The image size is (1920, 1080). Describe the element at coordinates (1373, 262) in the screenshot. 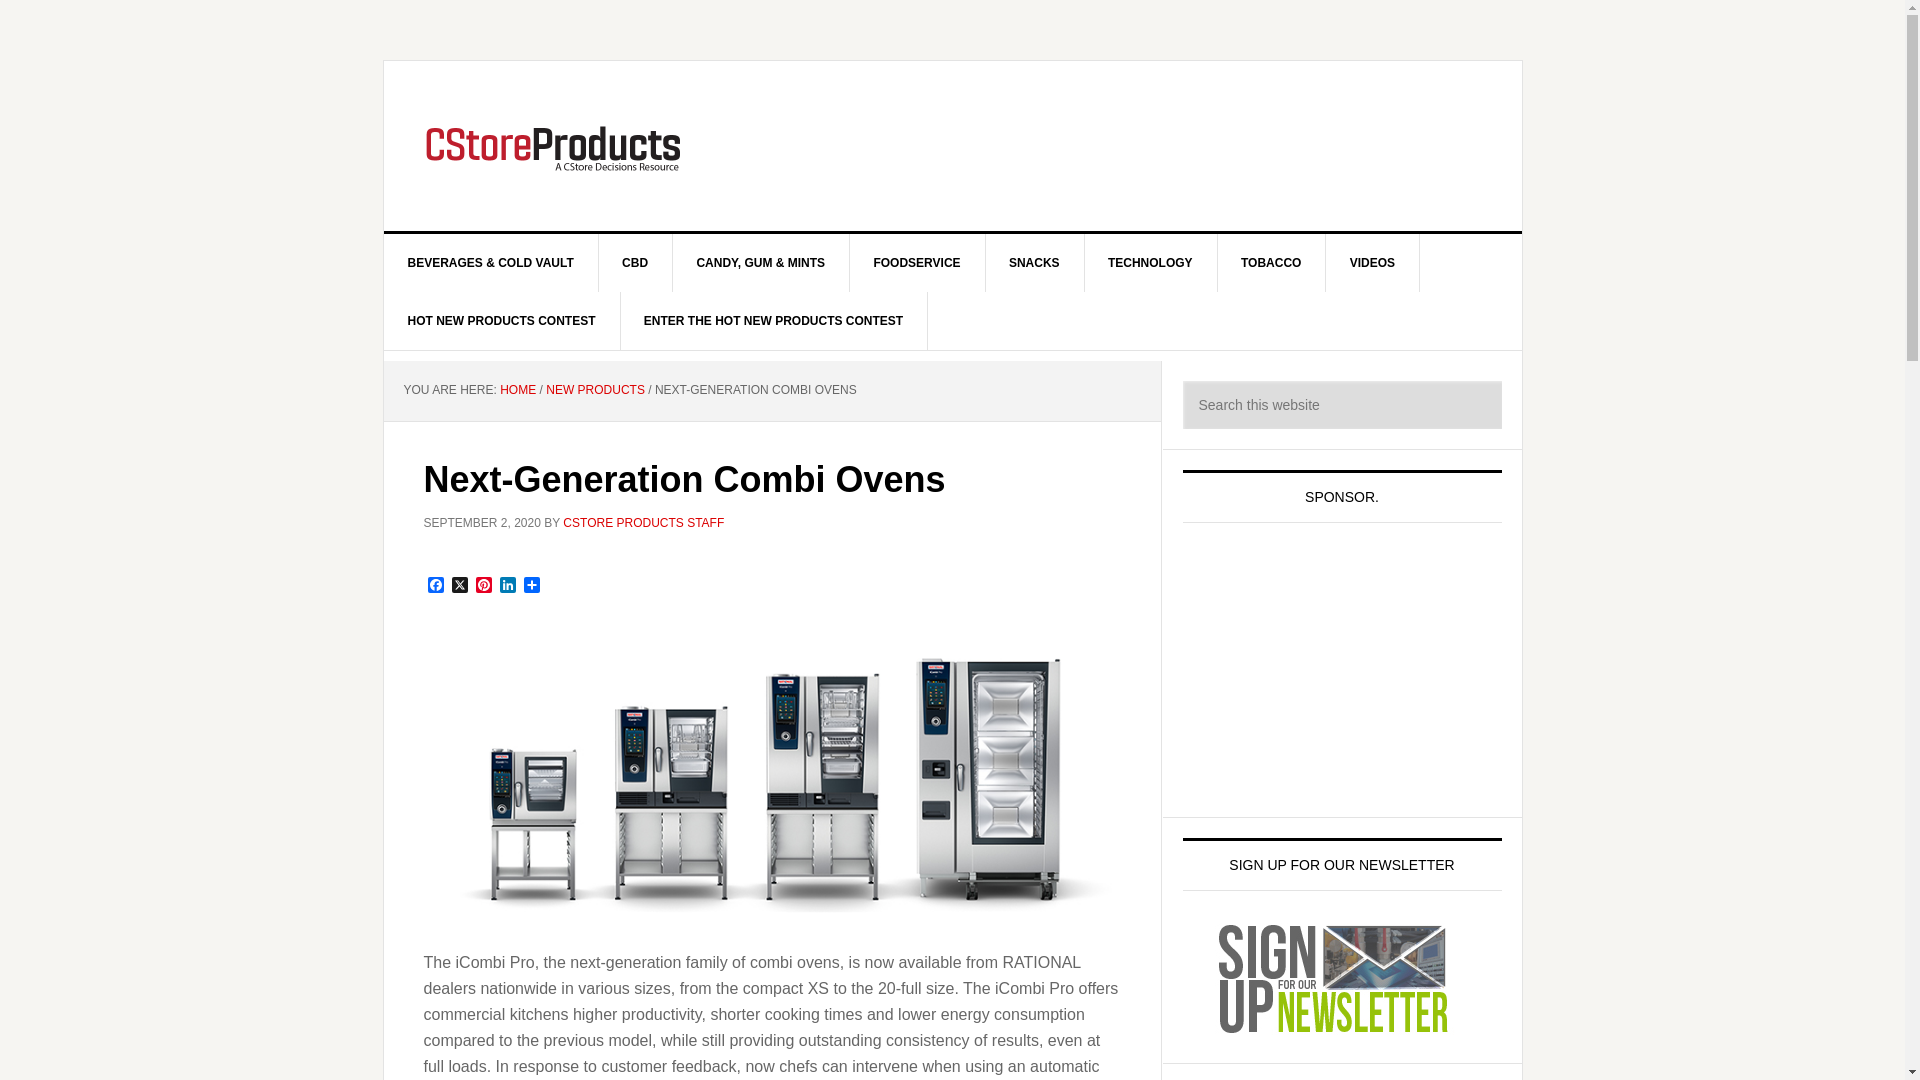

I see `VIDEOS` at that location.